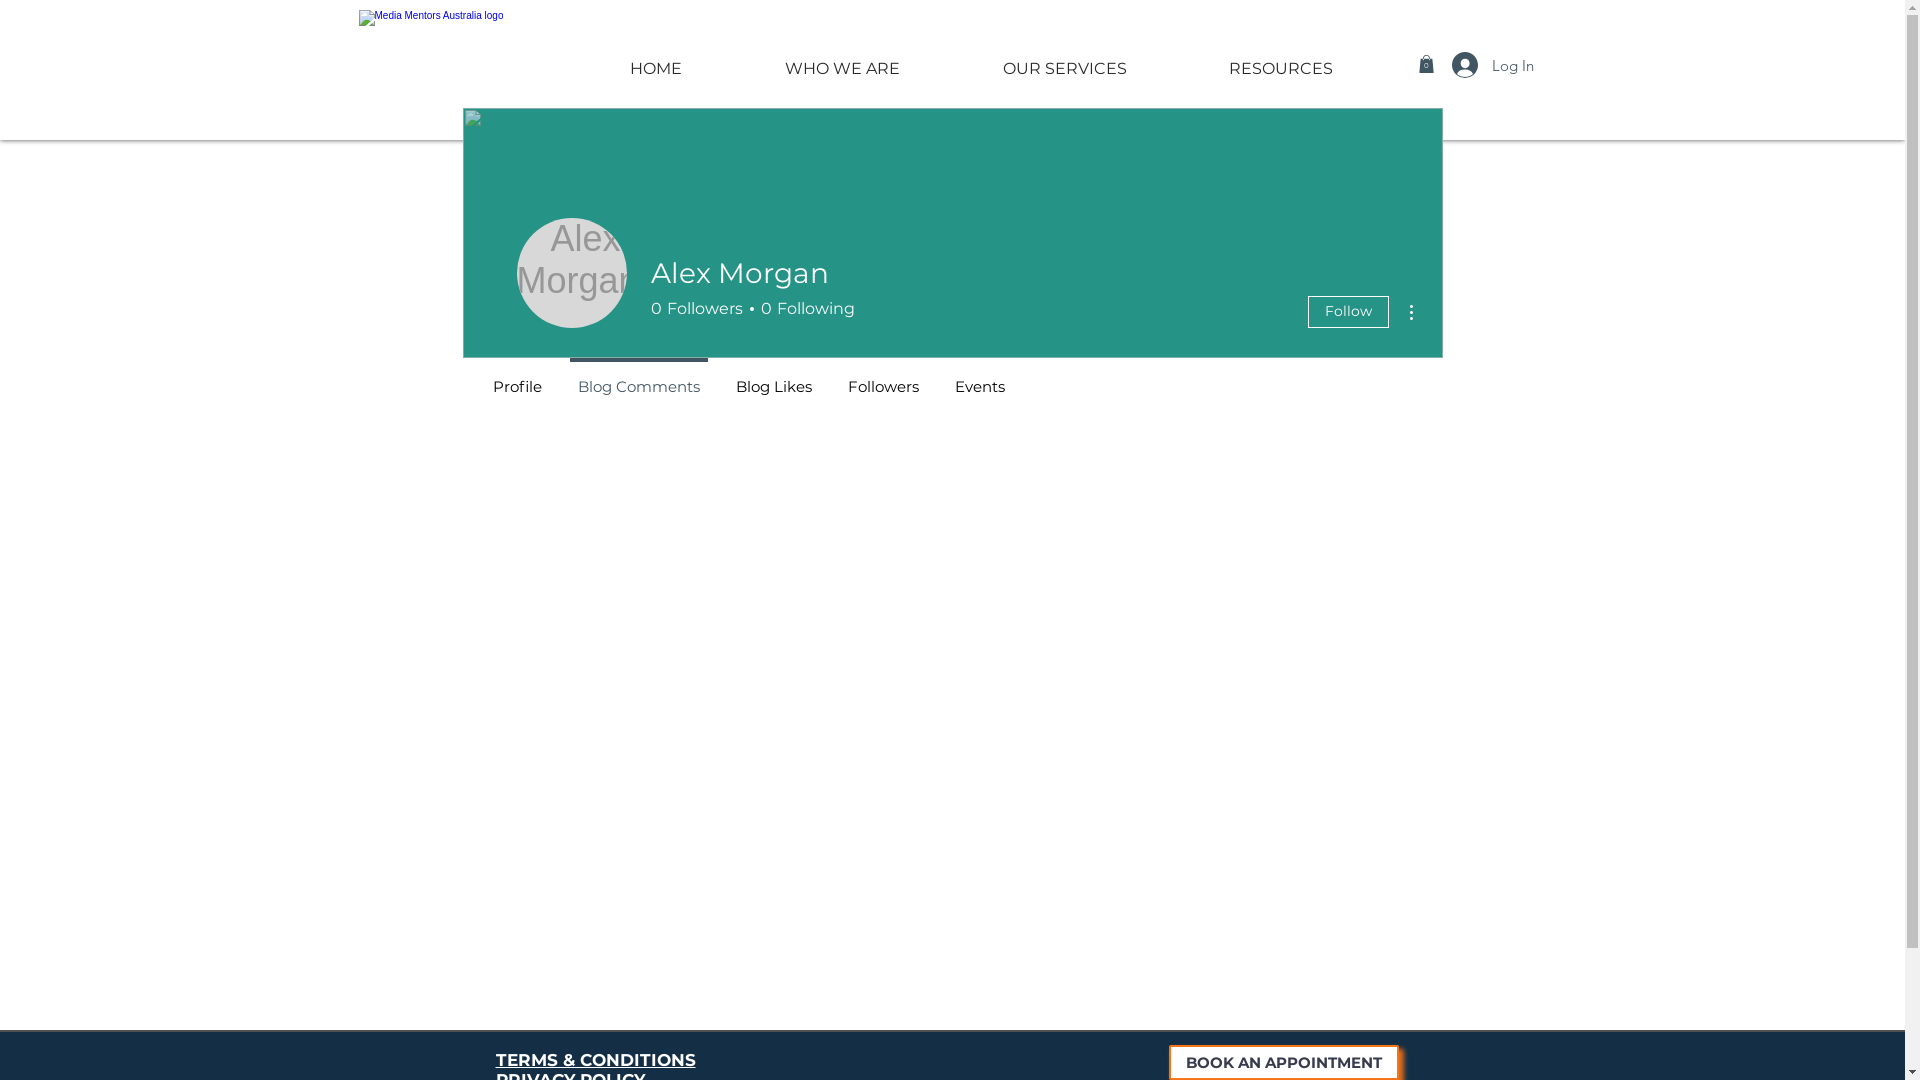 This screenshot has height=1080, width=1920. I want to click on 0
Followers, so click(696, 309).